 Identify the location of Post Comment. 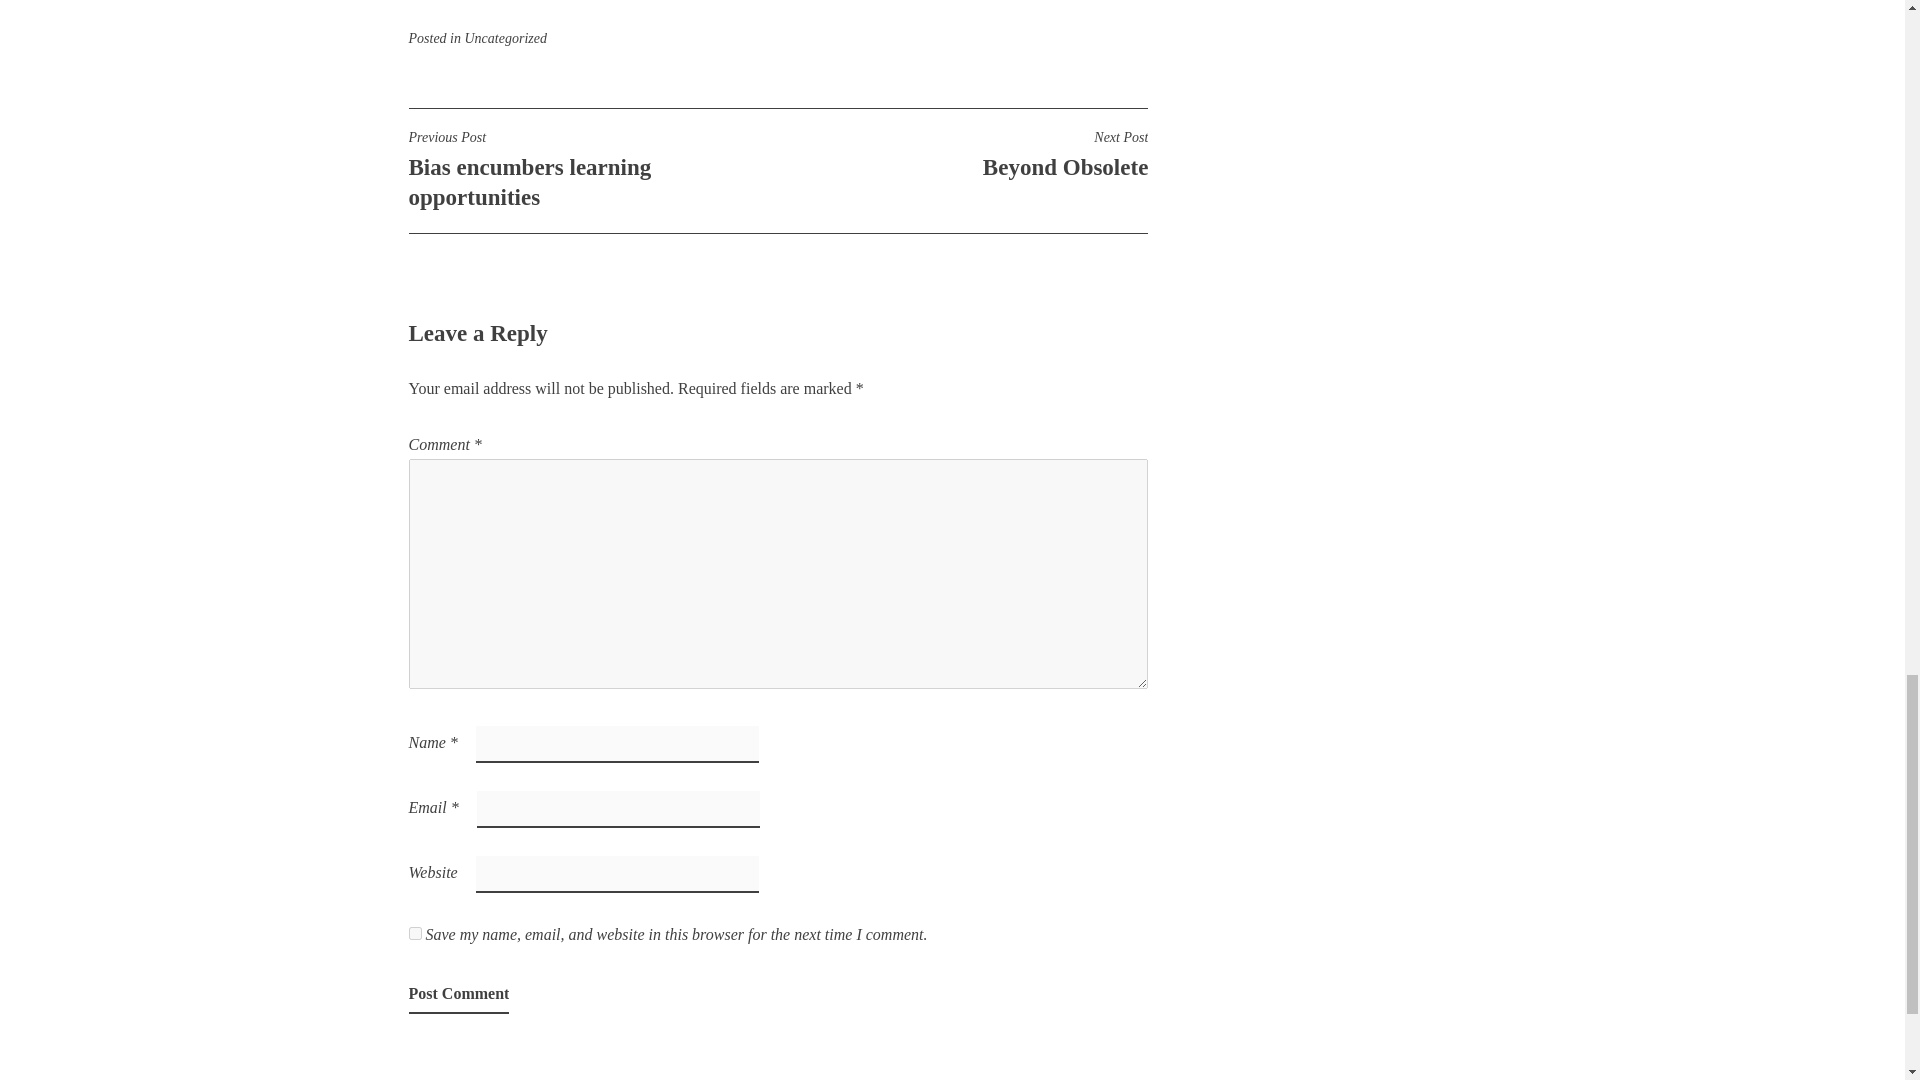
(962, 154).